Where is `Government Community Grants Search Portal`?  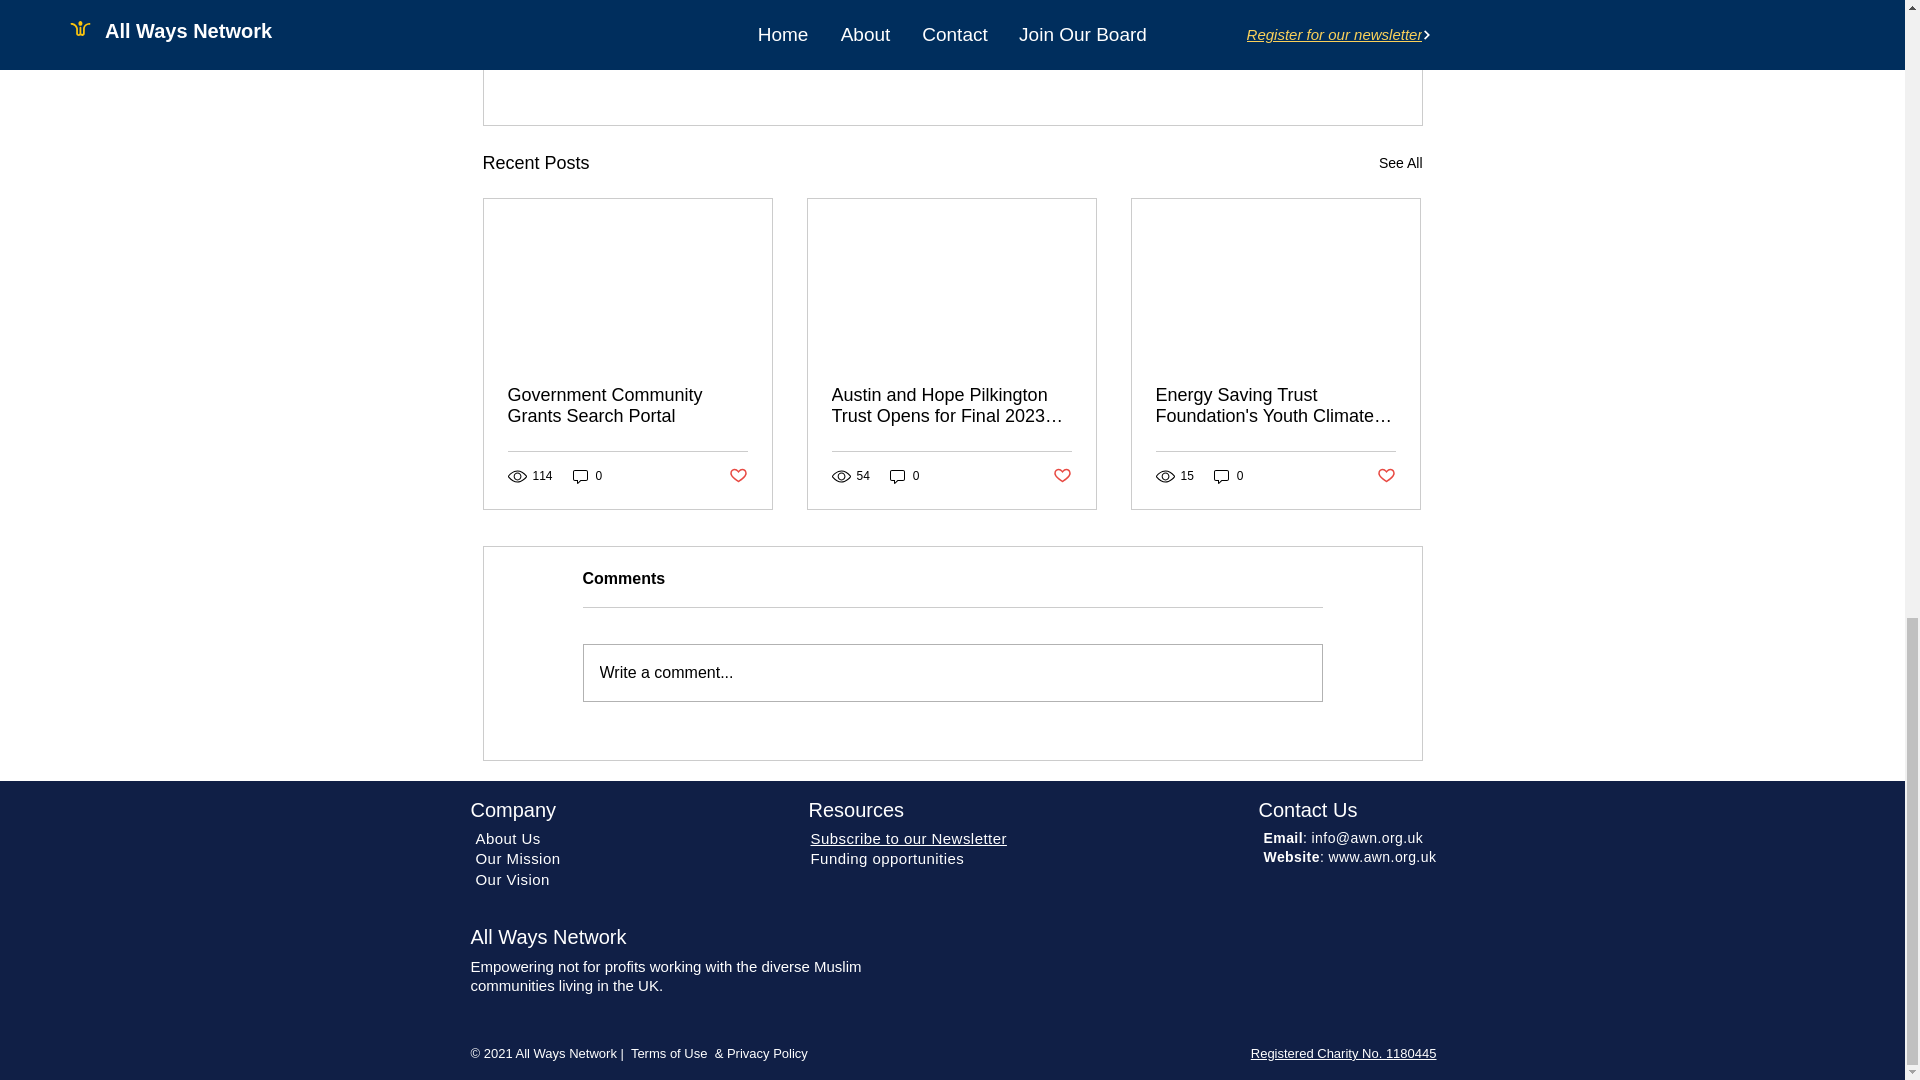
Government Community Grants Search Portal is located at coordinates (628, 405).